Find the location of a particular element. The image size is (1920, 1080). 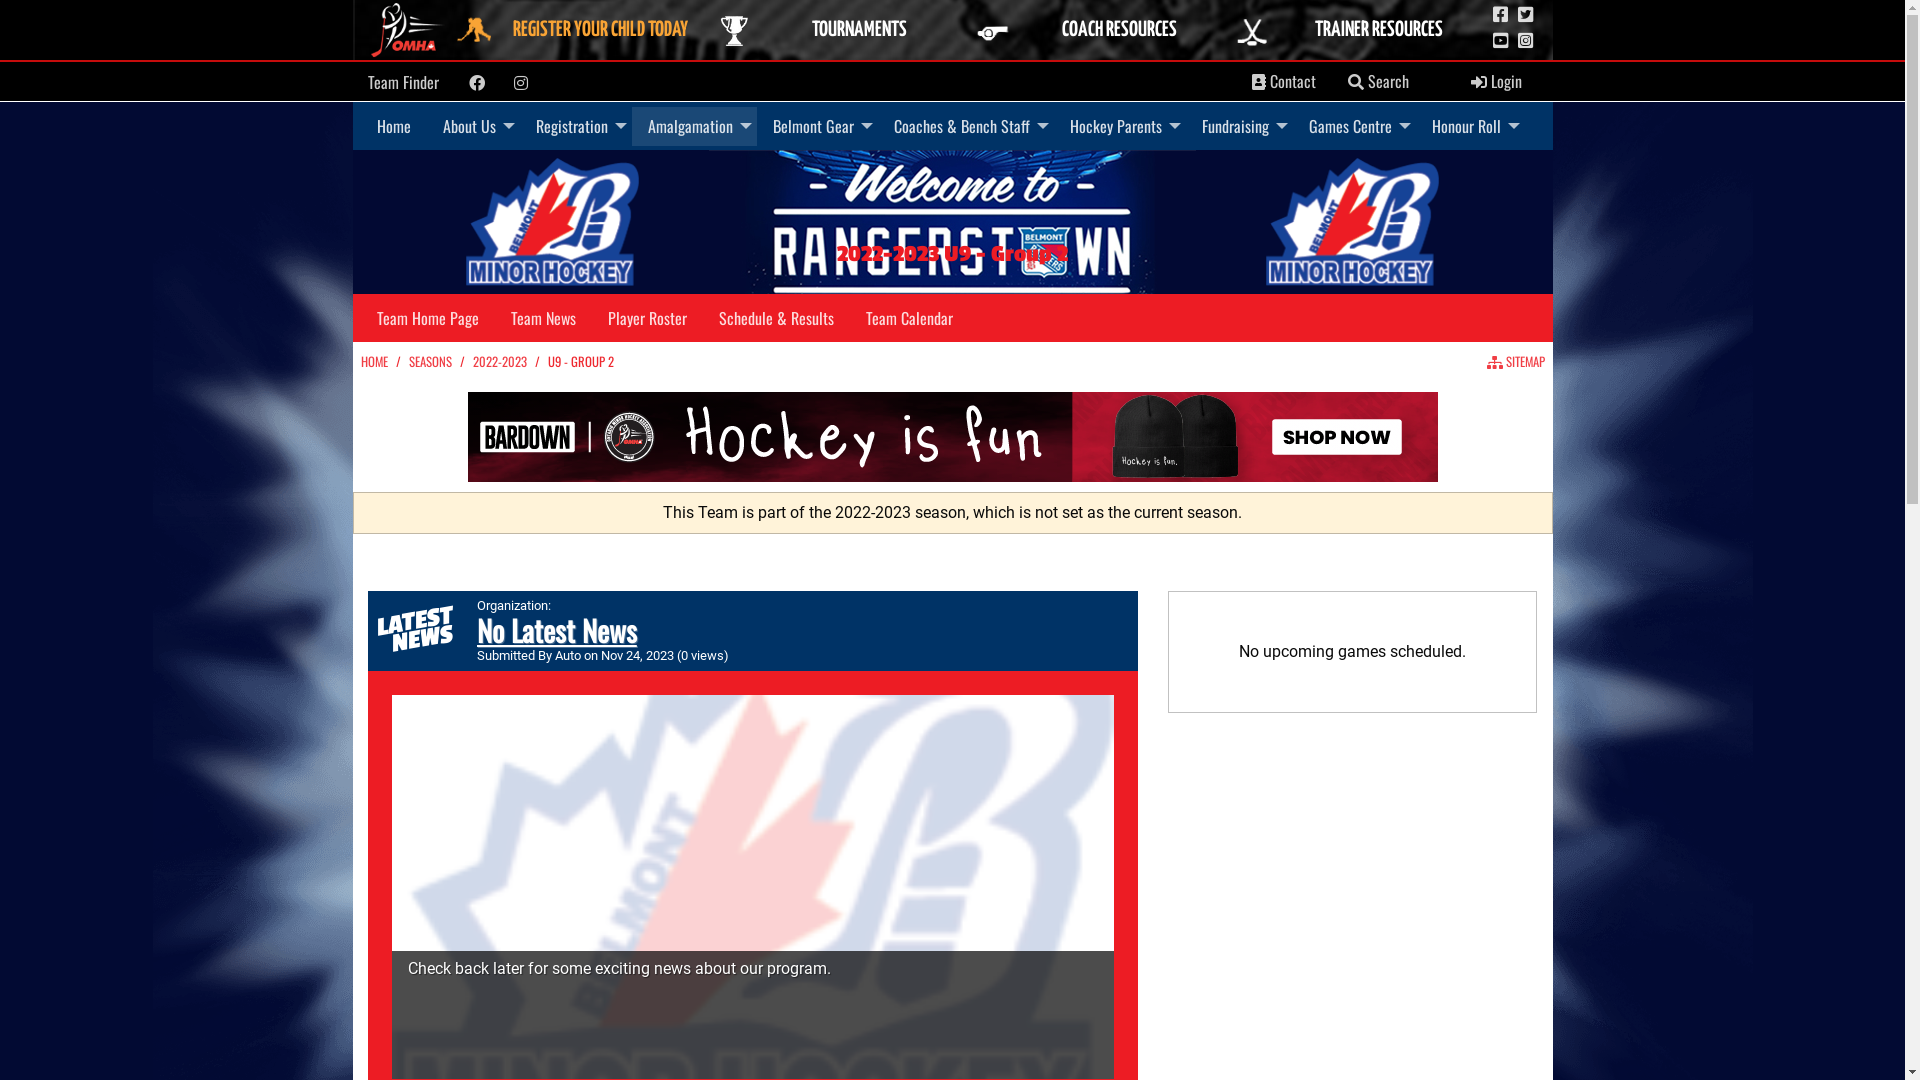

COACH RESOURCES is located at coordinates (1098, 30).